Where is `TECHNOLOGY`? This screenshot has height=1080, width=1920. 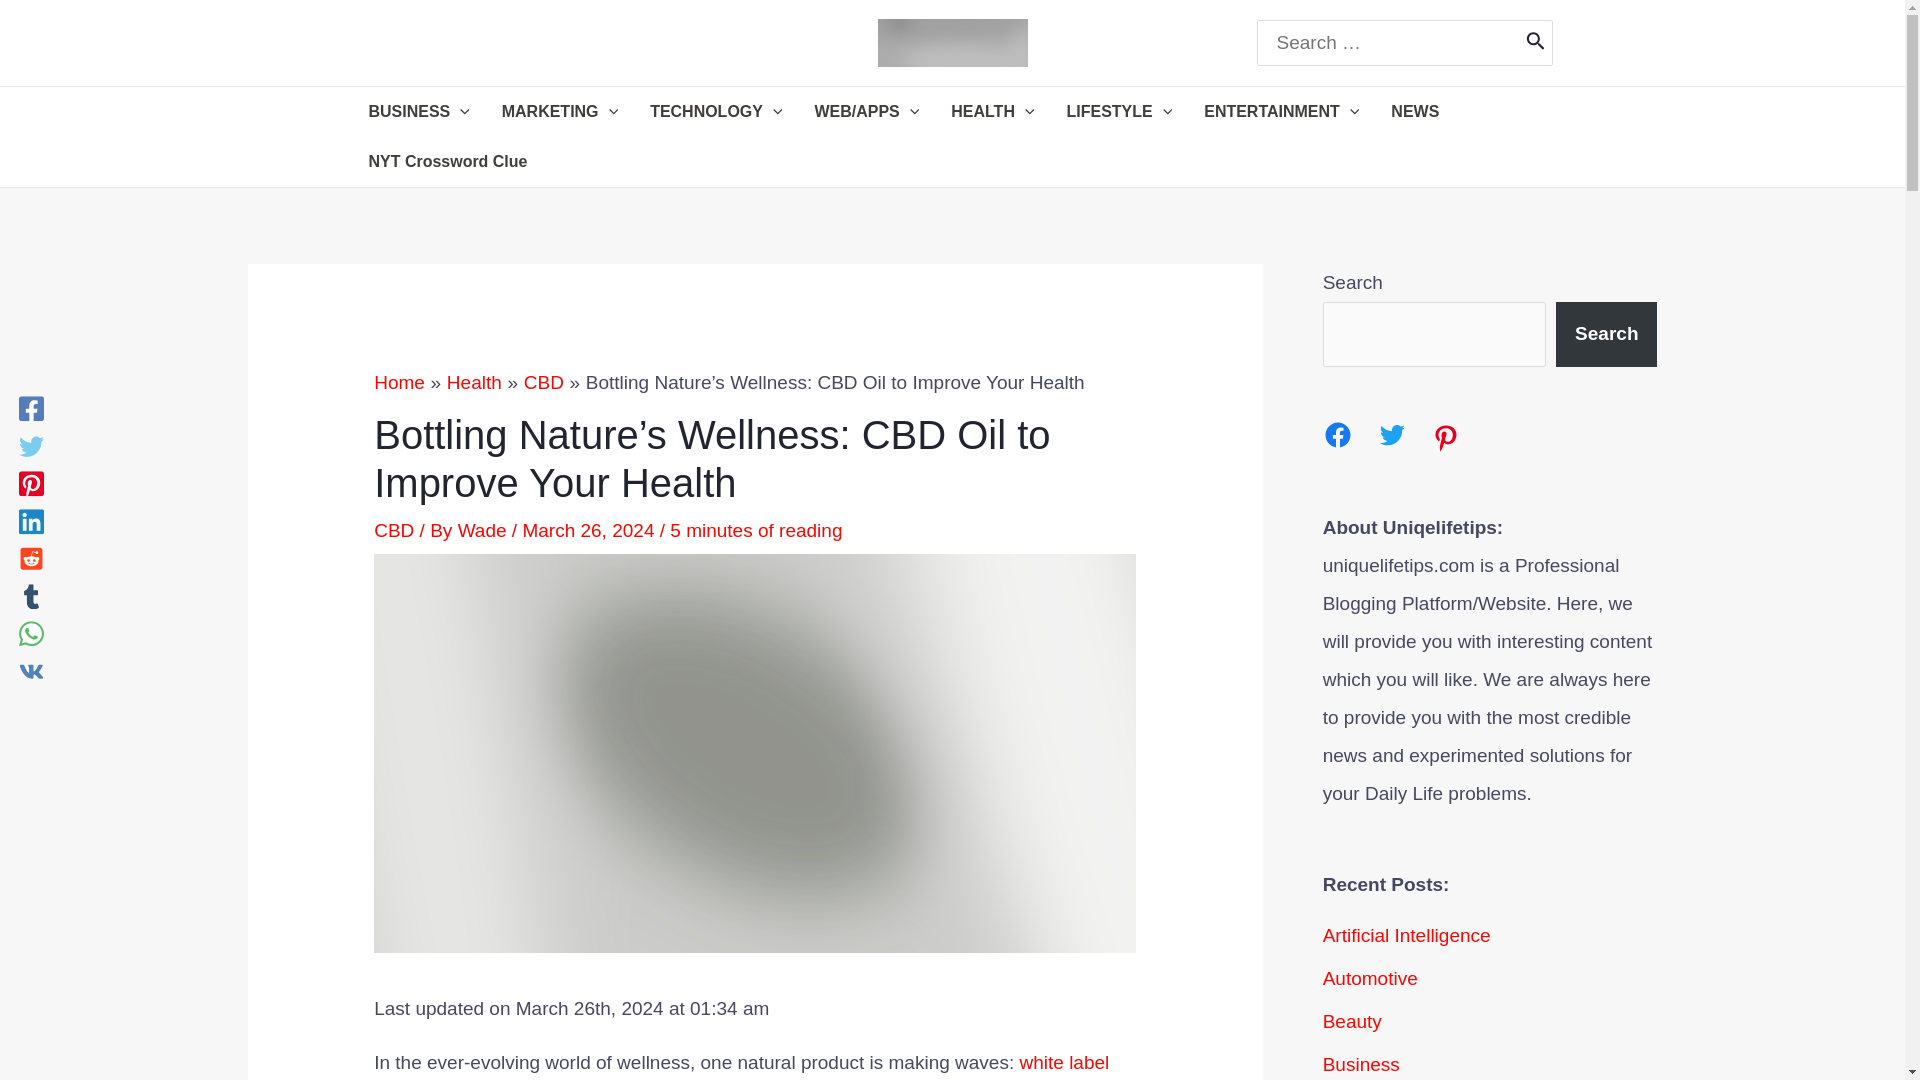
TECHNOLOGY is located at coordinates (716, 112).